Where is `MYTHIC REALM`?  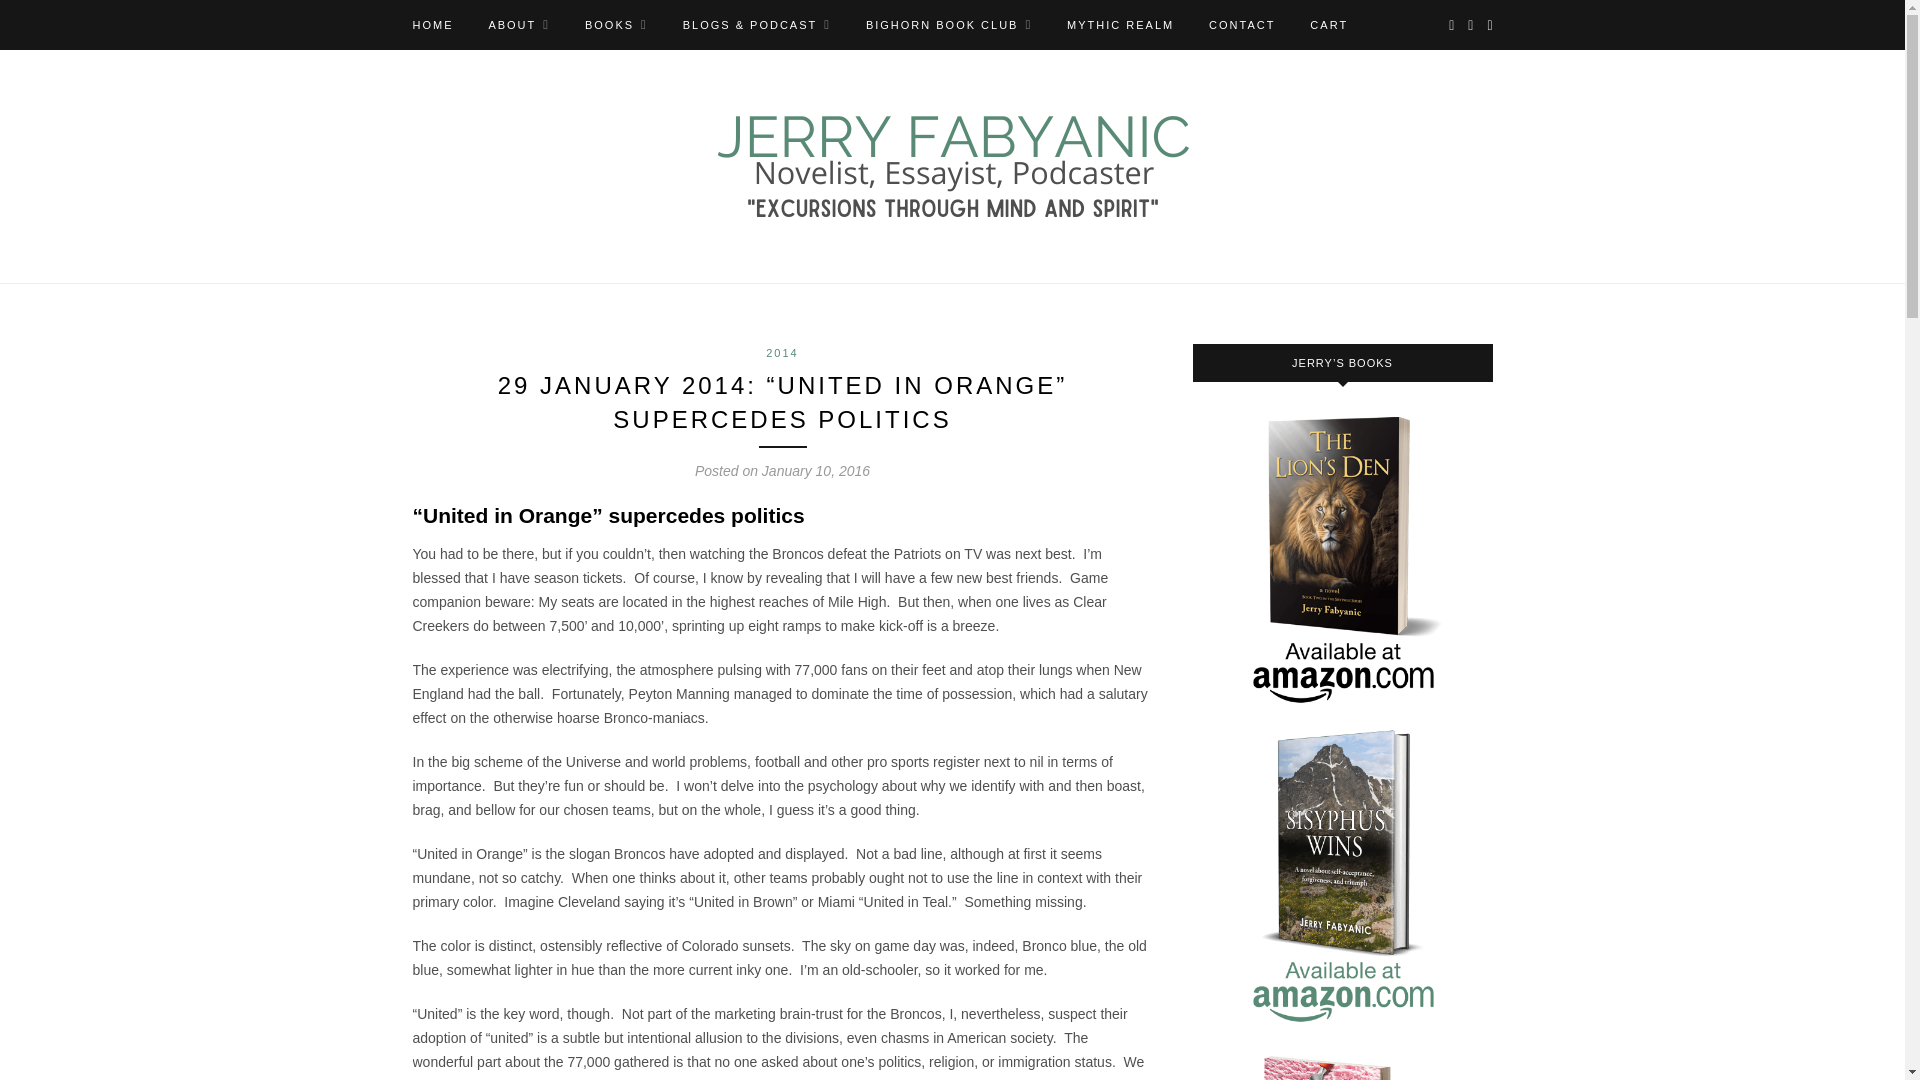 MYTHIC REALM is located at coordinates (1120, 24).